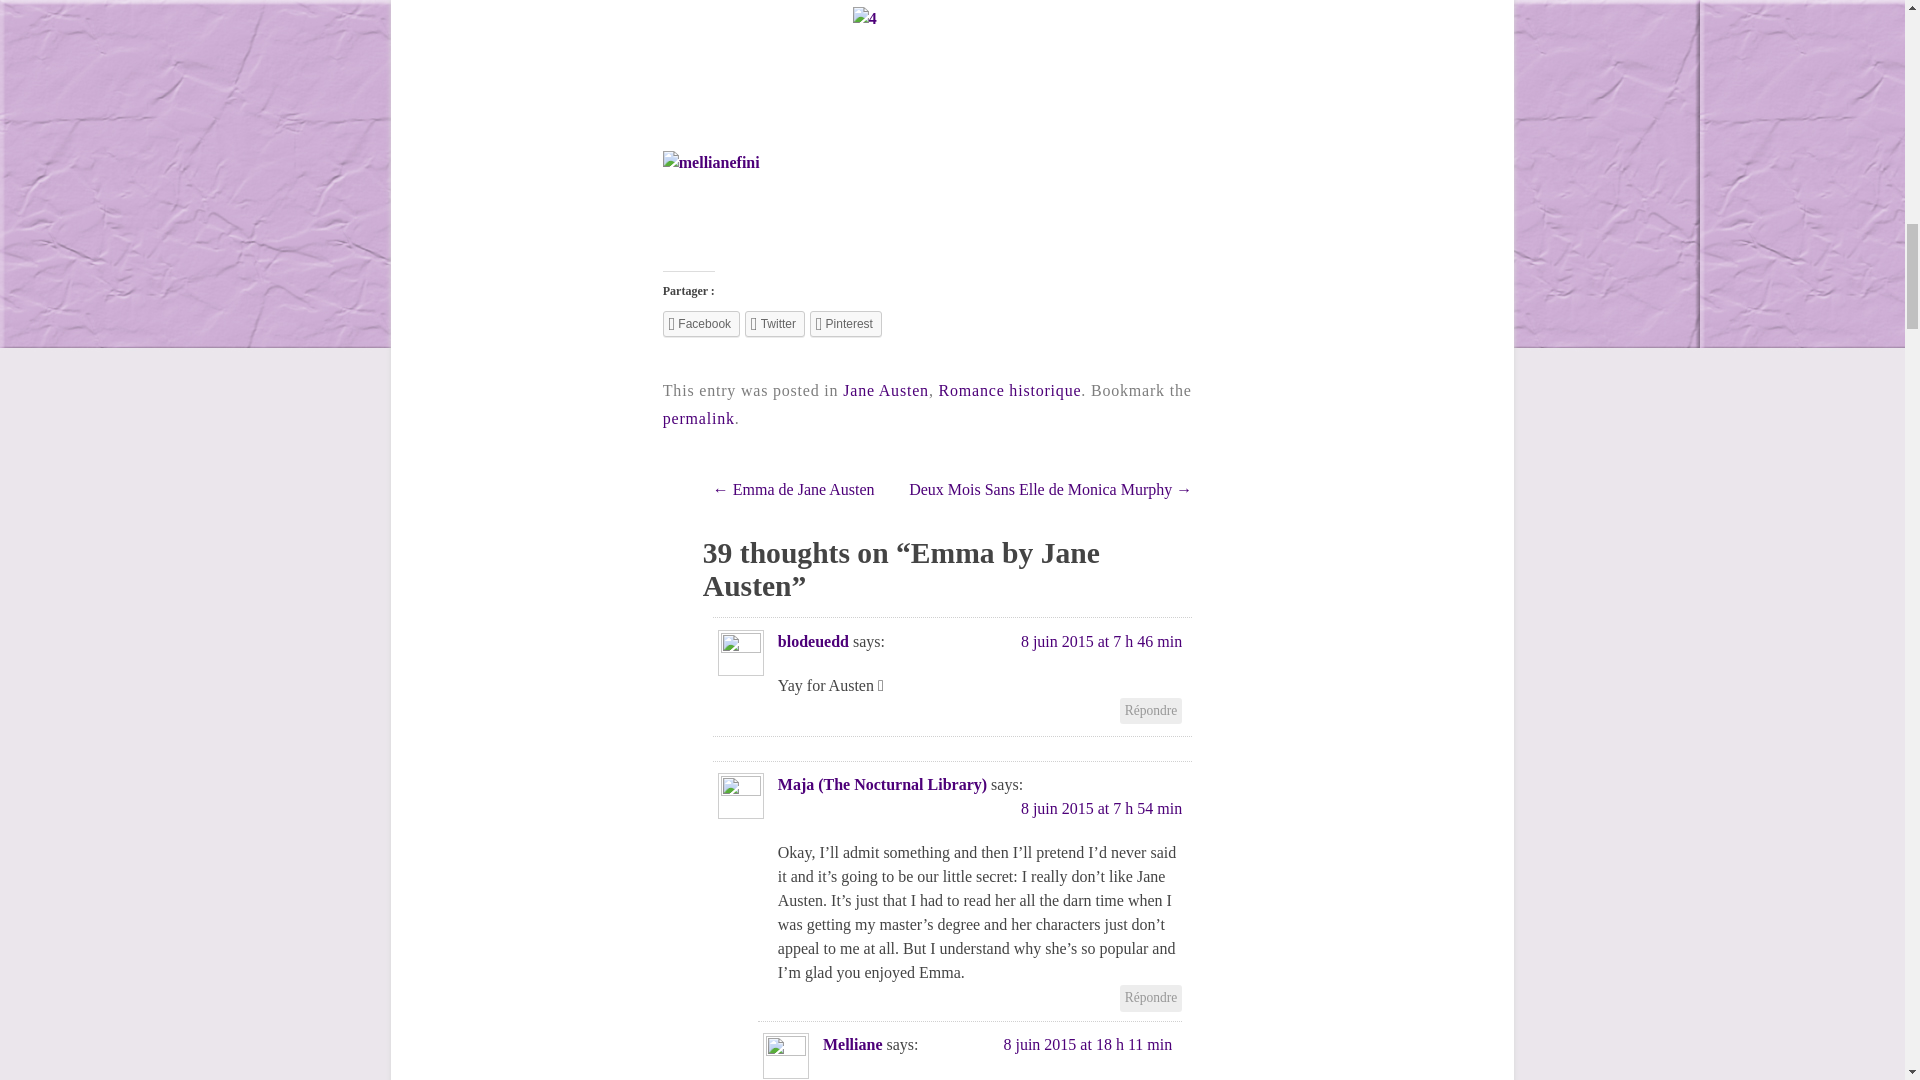  Describe the element at coordinates (700, 324) in the screenshot. I see `Cliquez pour partager sur Facebook` at that location.